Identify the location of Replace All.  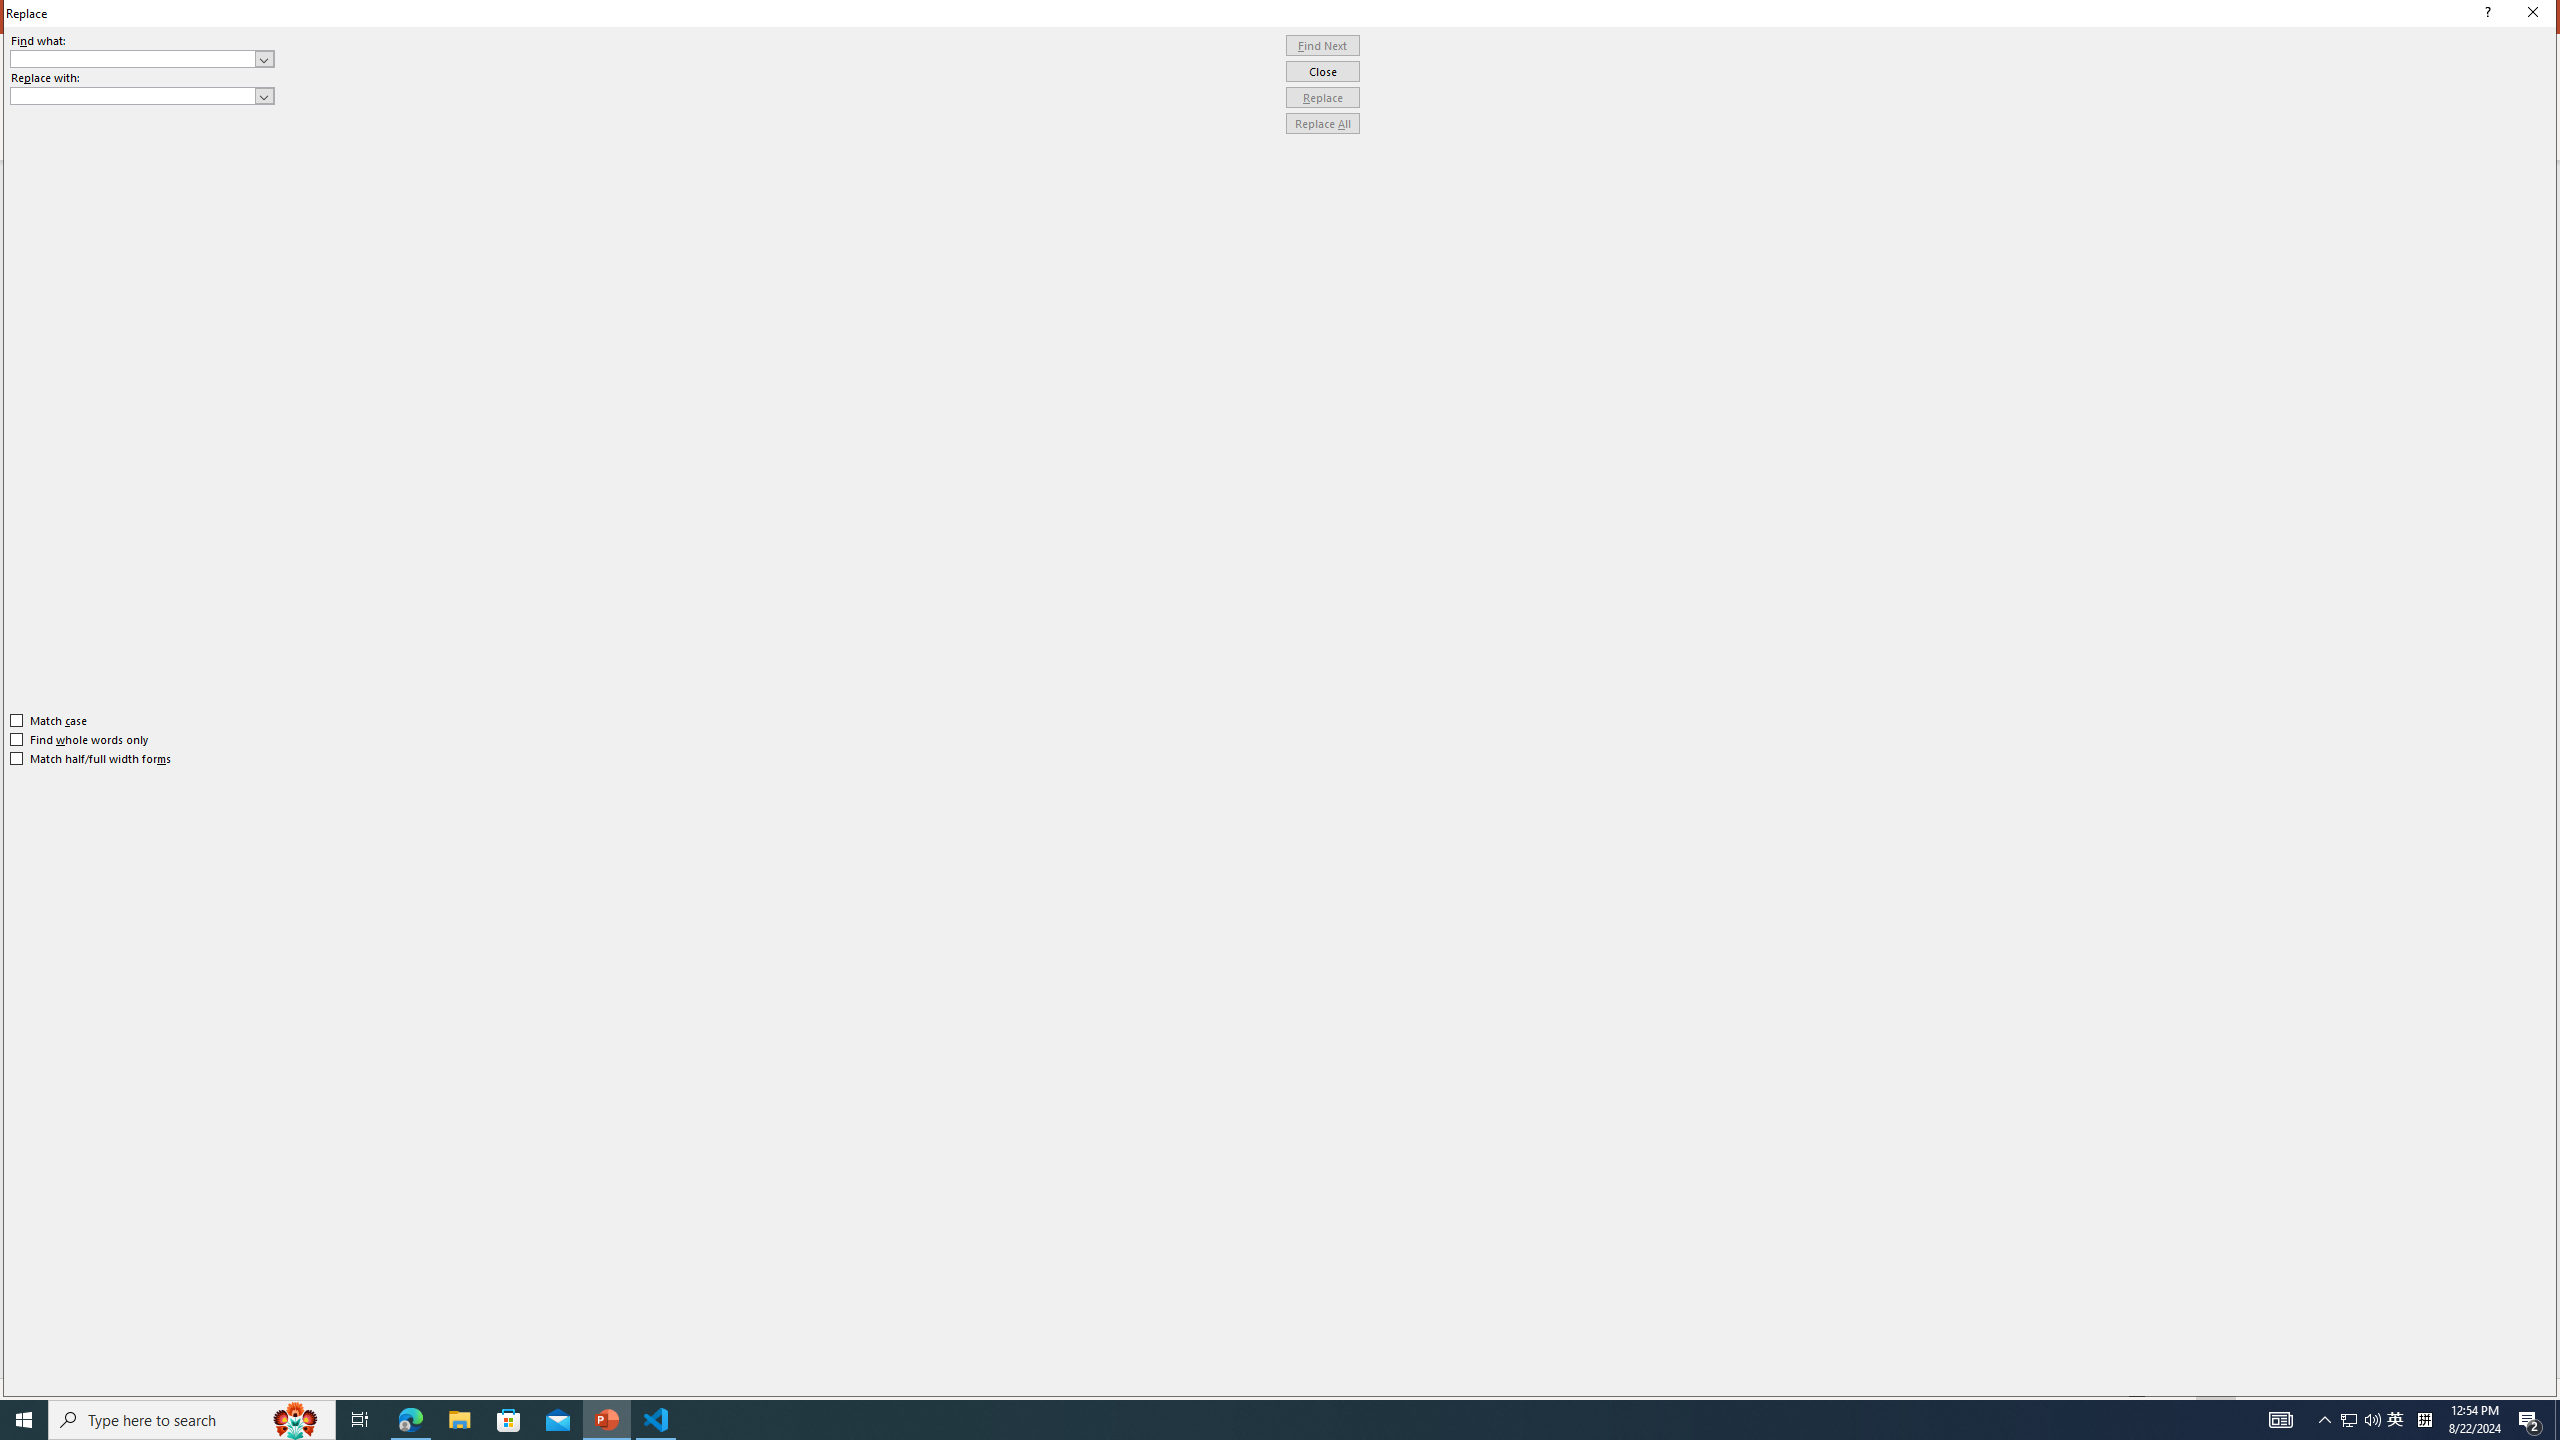
(1323, 124).